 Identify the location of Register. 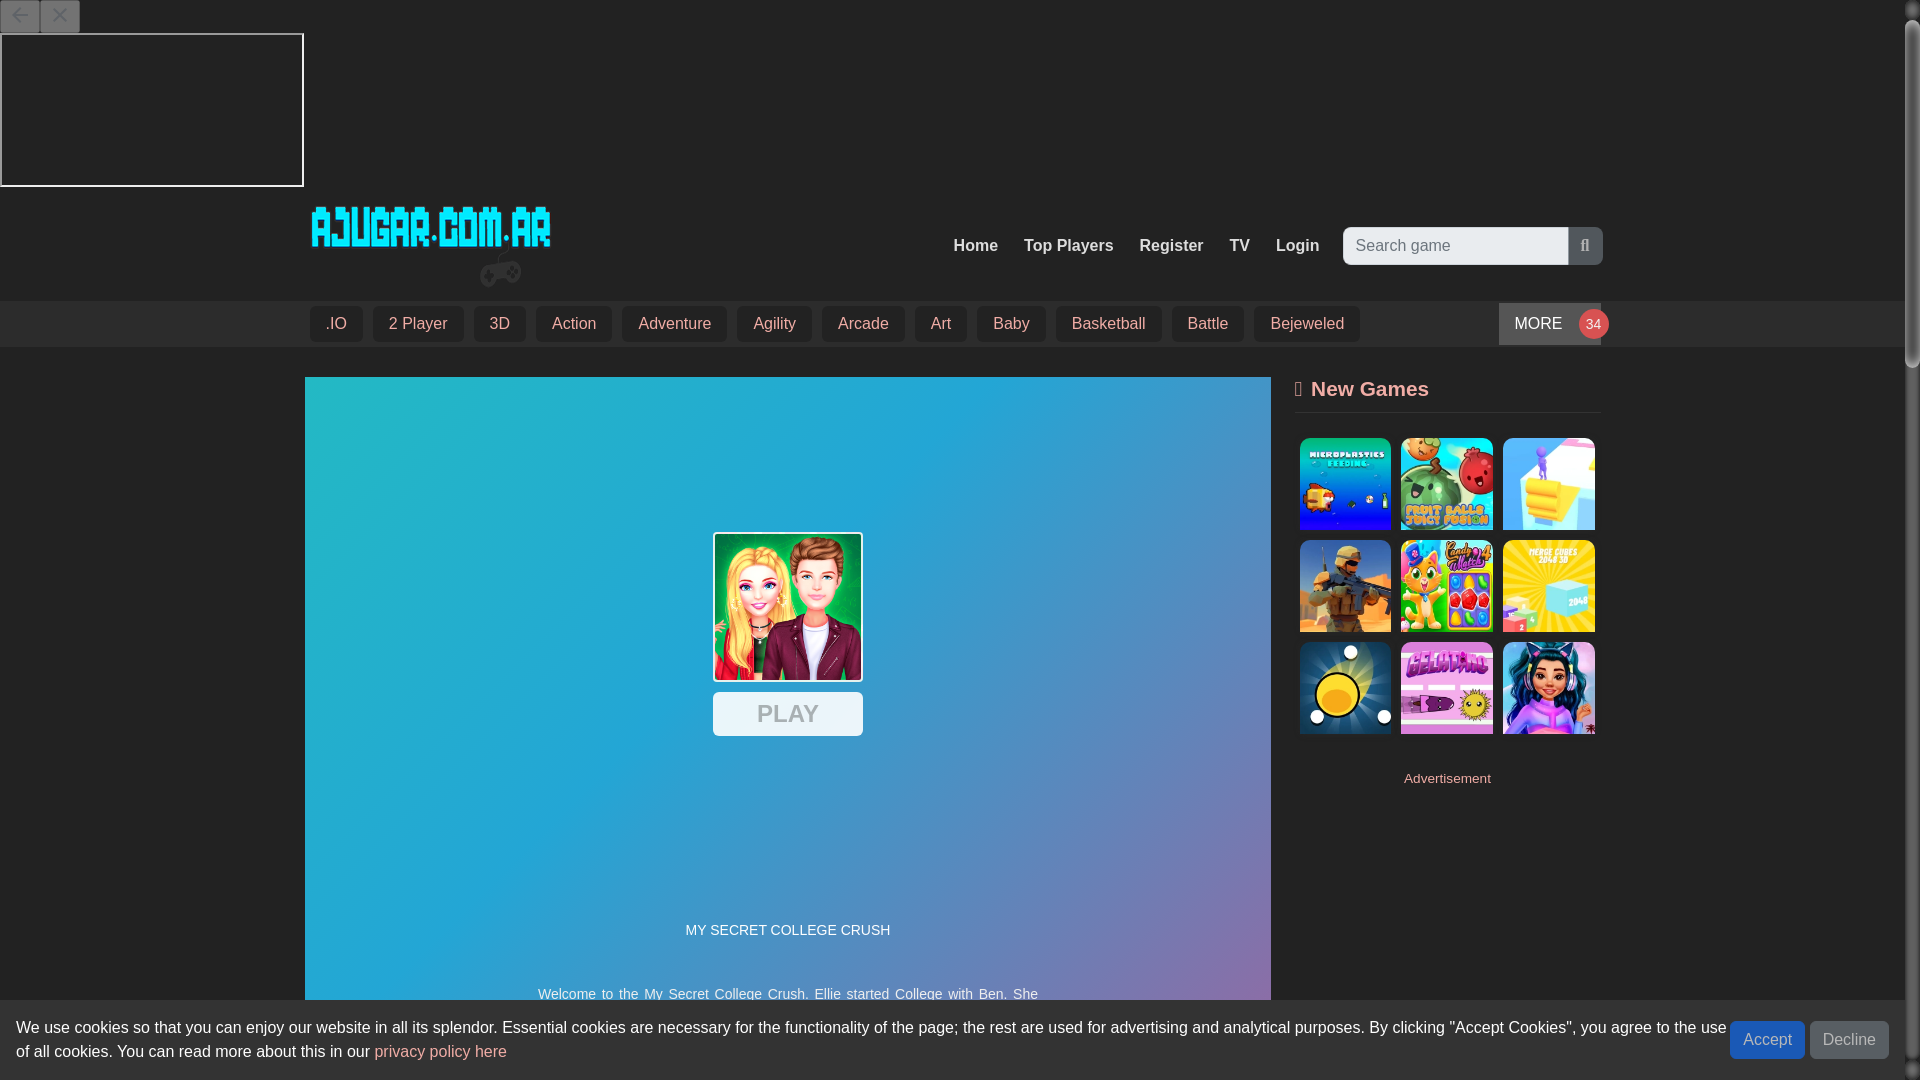
(1172, 245).